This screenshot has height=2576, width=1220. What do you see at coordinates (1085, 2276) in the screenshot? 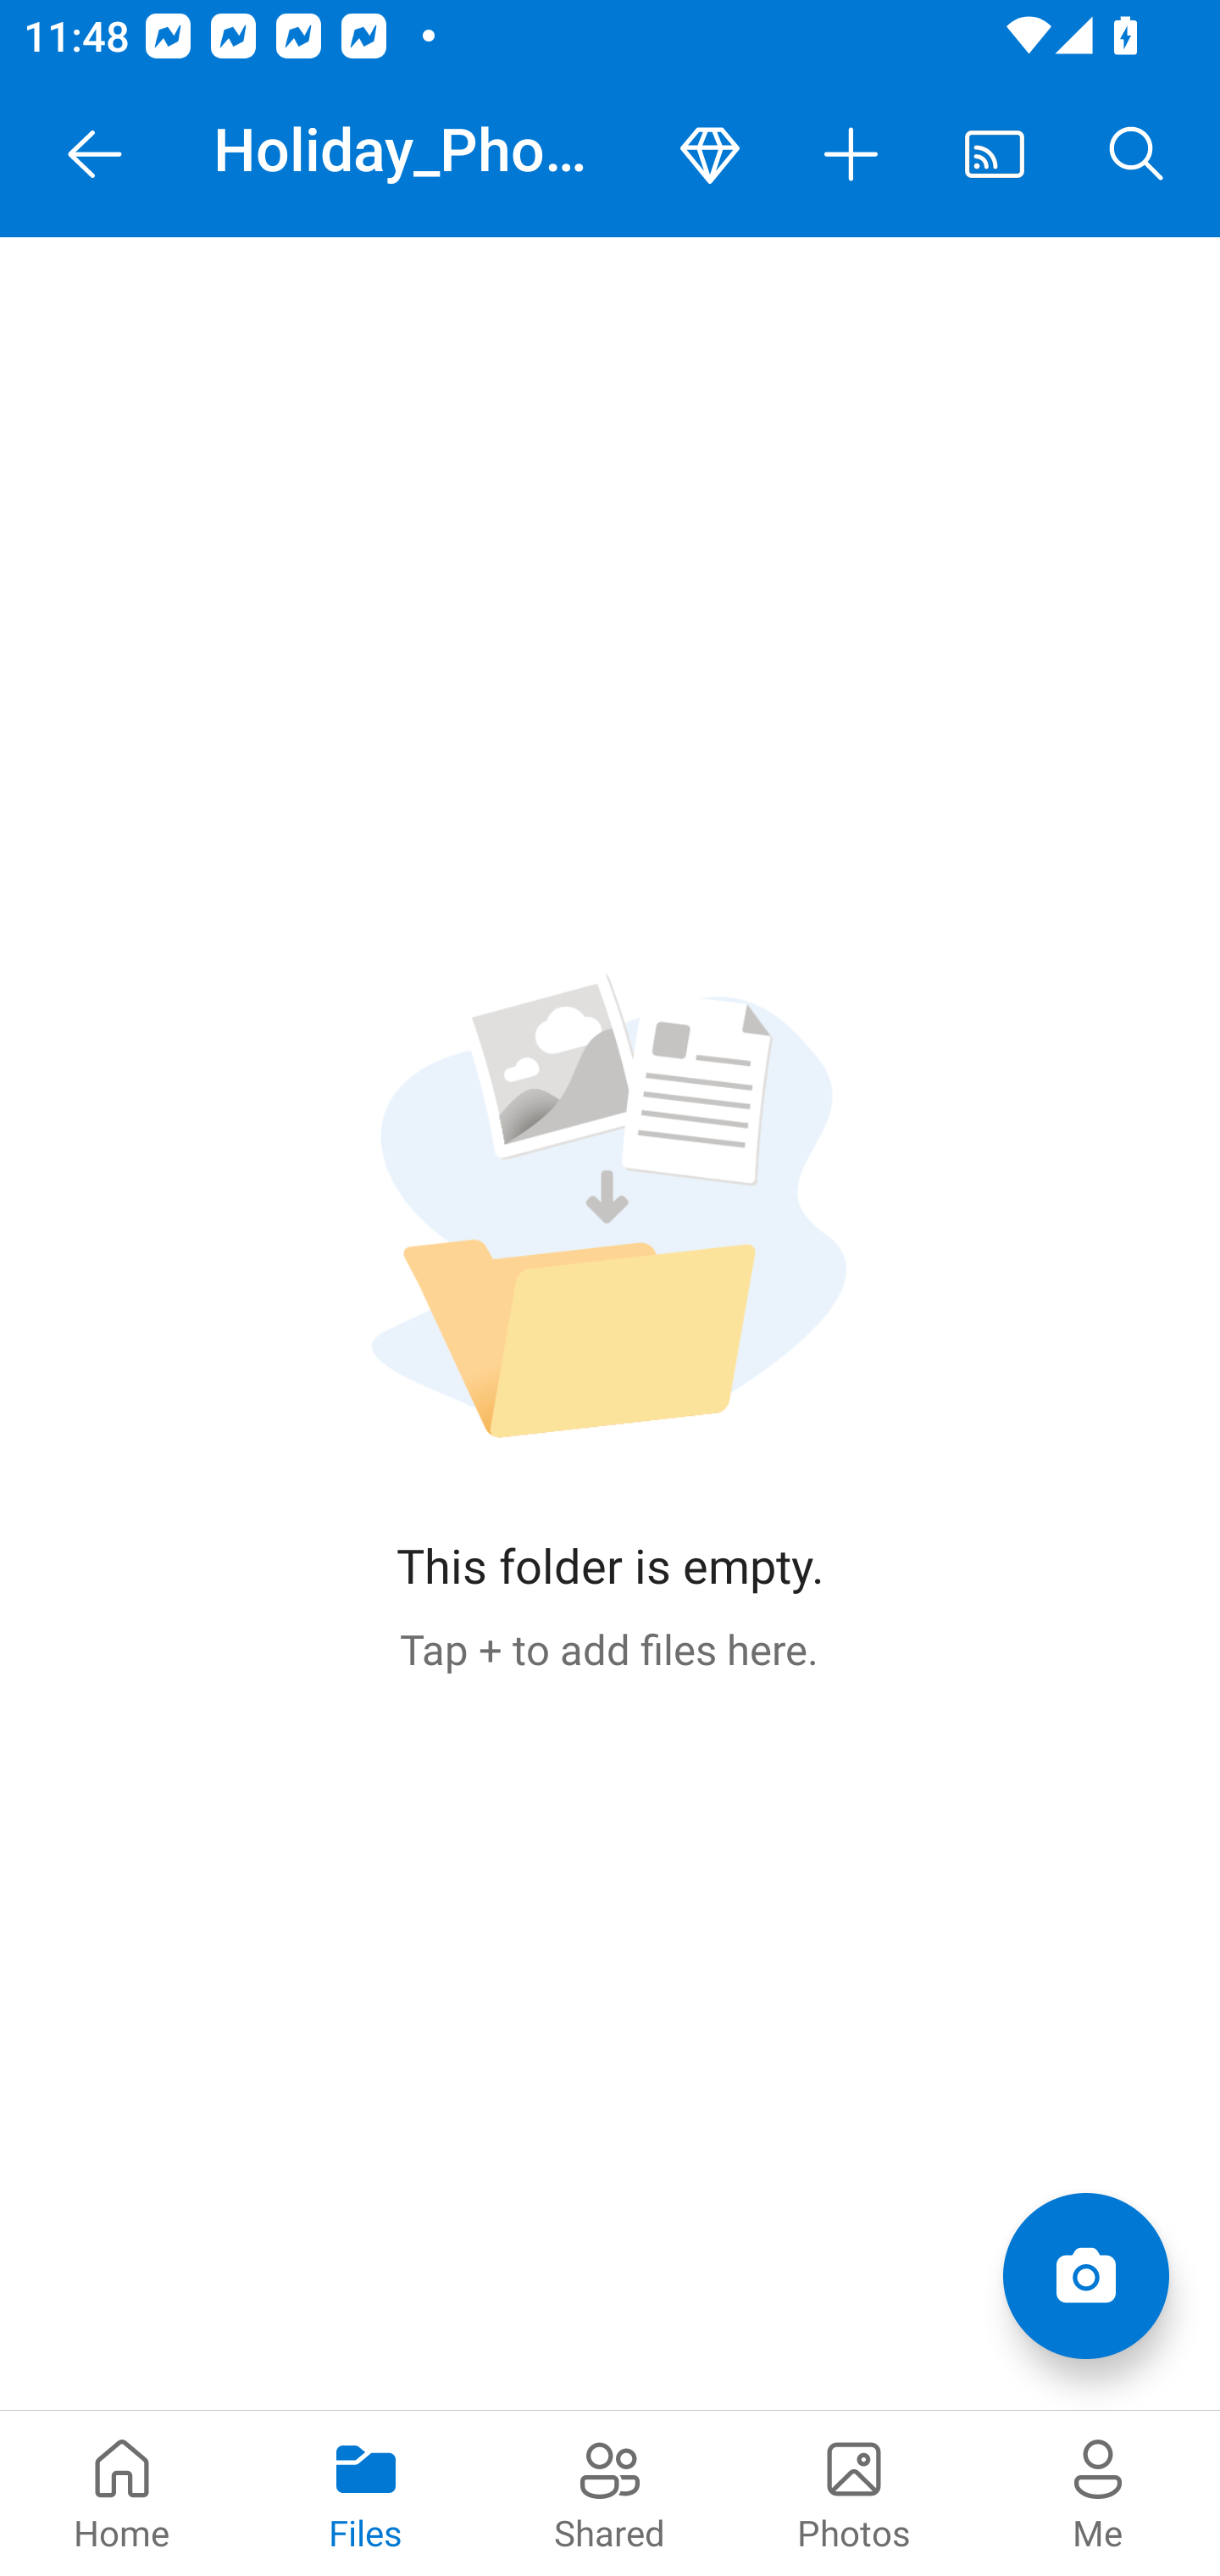
I see `Add items Scan` at bounding box center [1085, 2276].